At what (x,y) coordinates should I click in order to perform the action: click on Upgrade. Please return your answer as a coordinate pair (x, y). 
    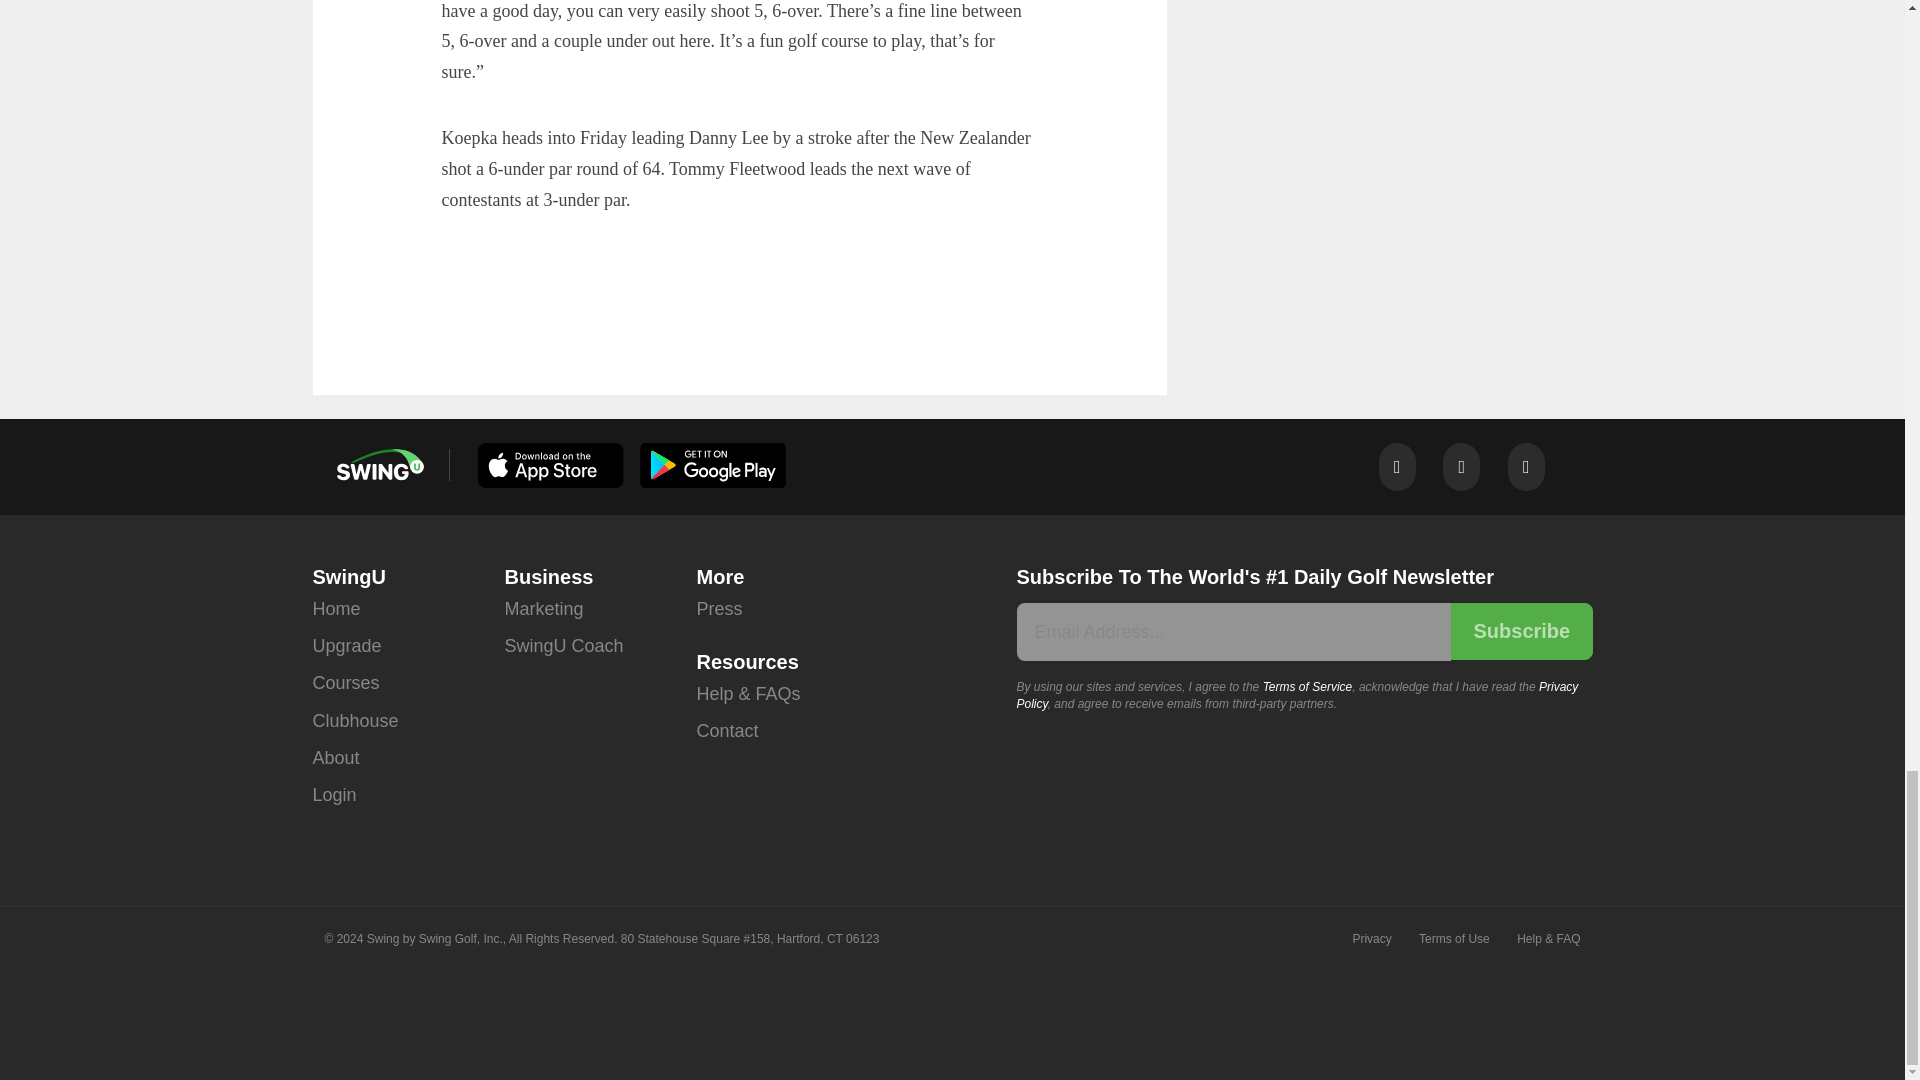
    Looking at the image, I should click on (346, 646).